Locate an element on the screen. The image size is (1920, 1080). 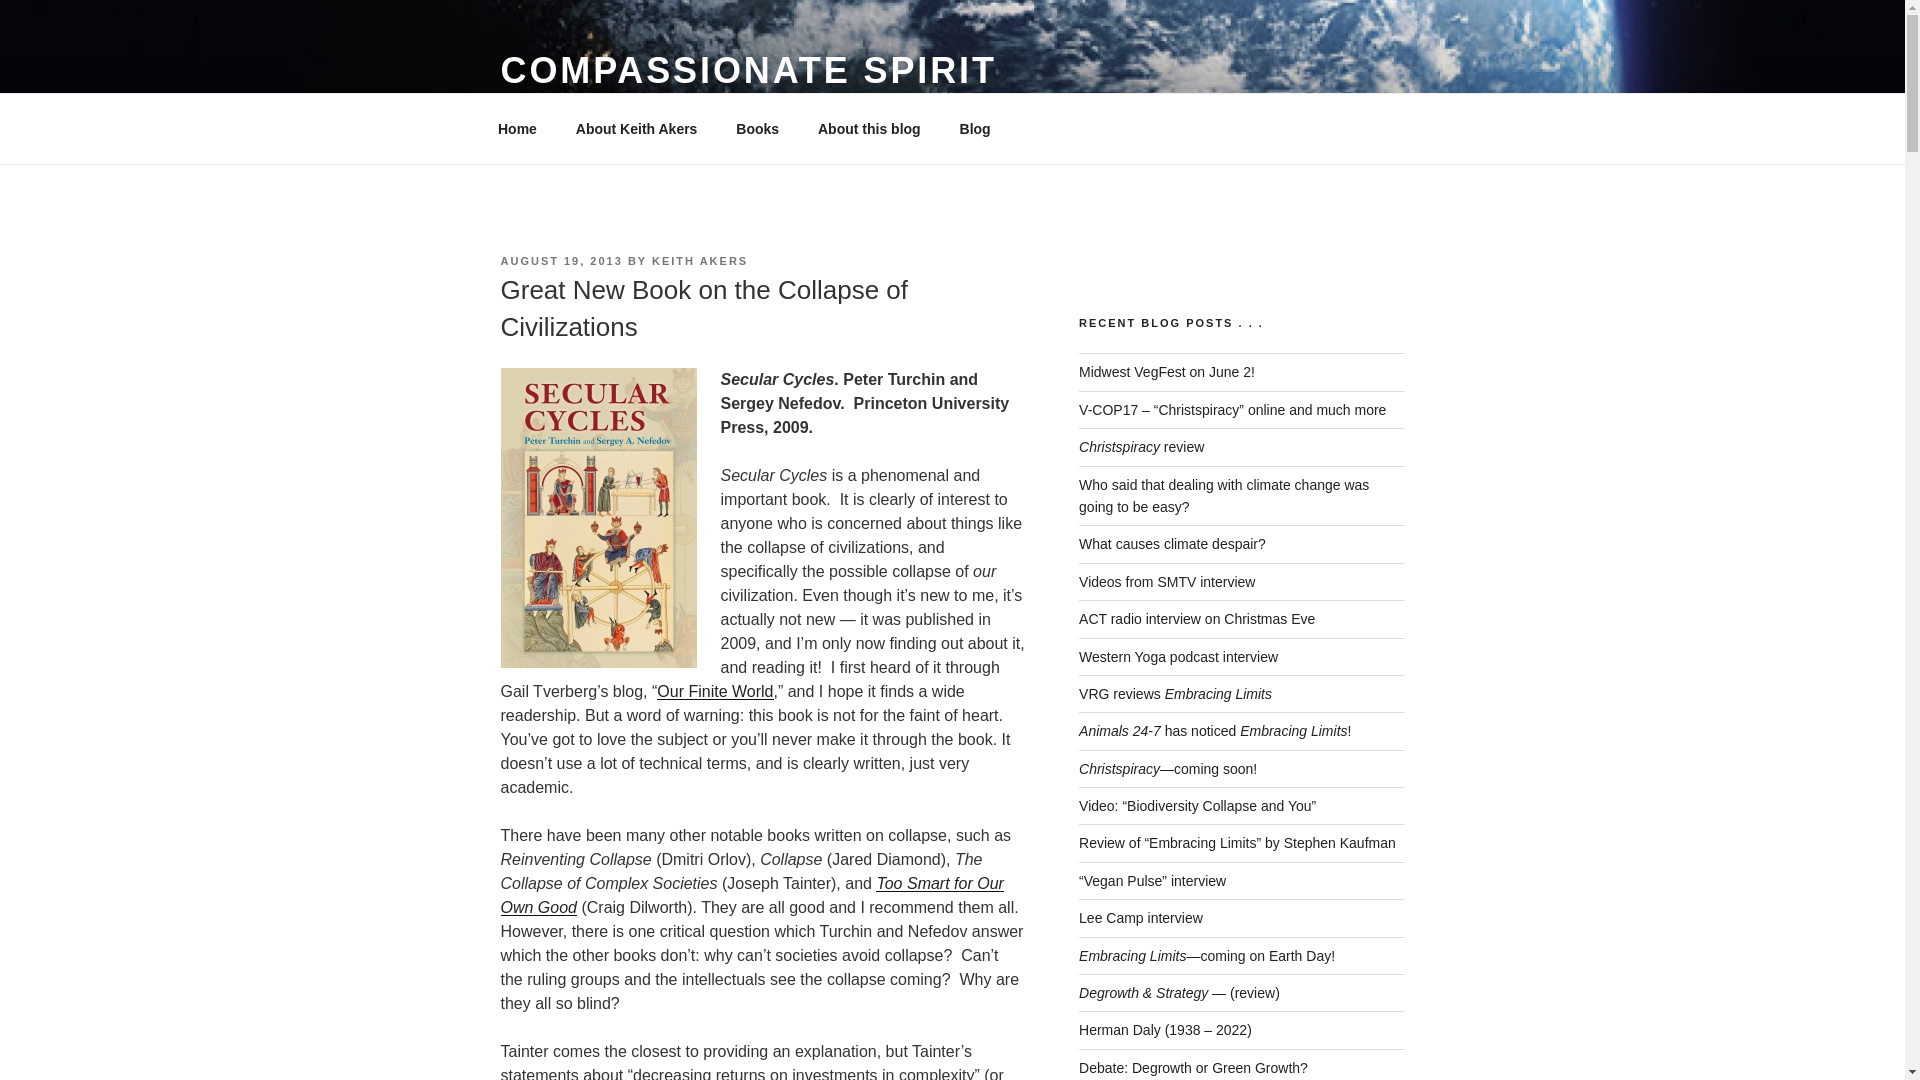
About Keith Akers is located at coordinates (636, 128).